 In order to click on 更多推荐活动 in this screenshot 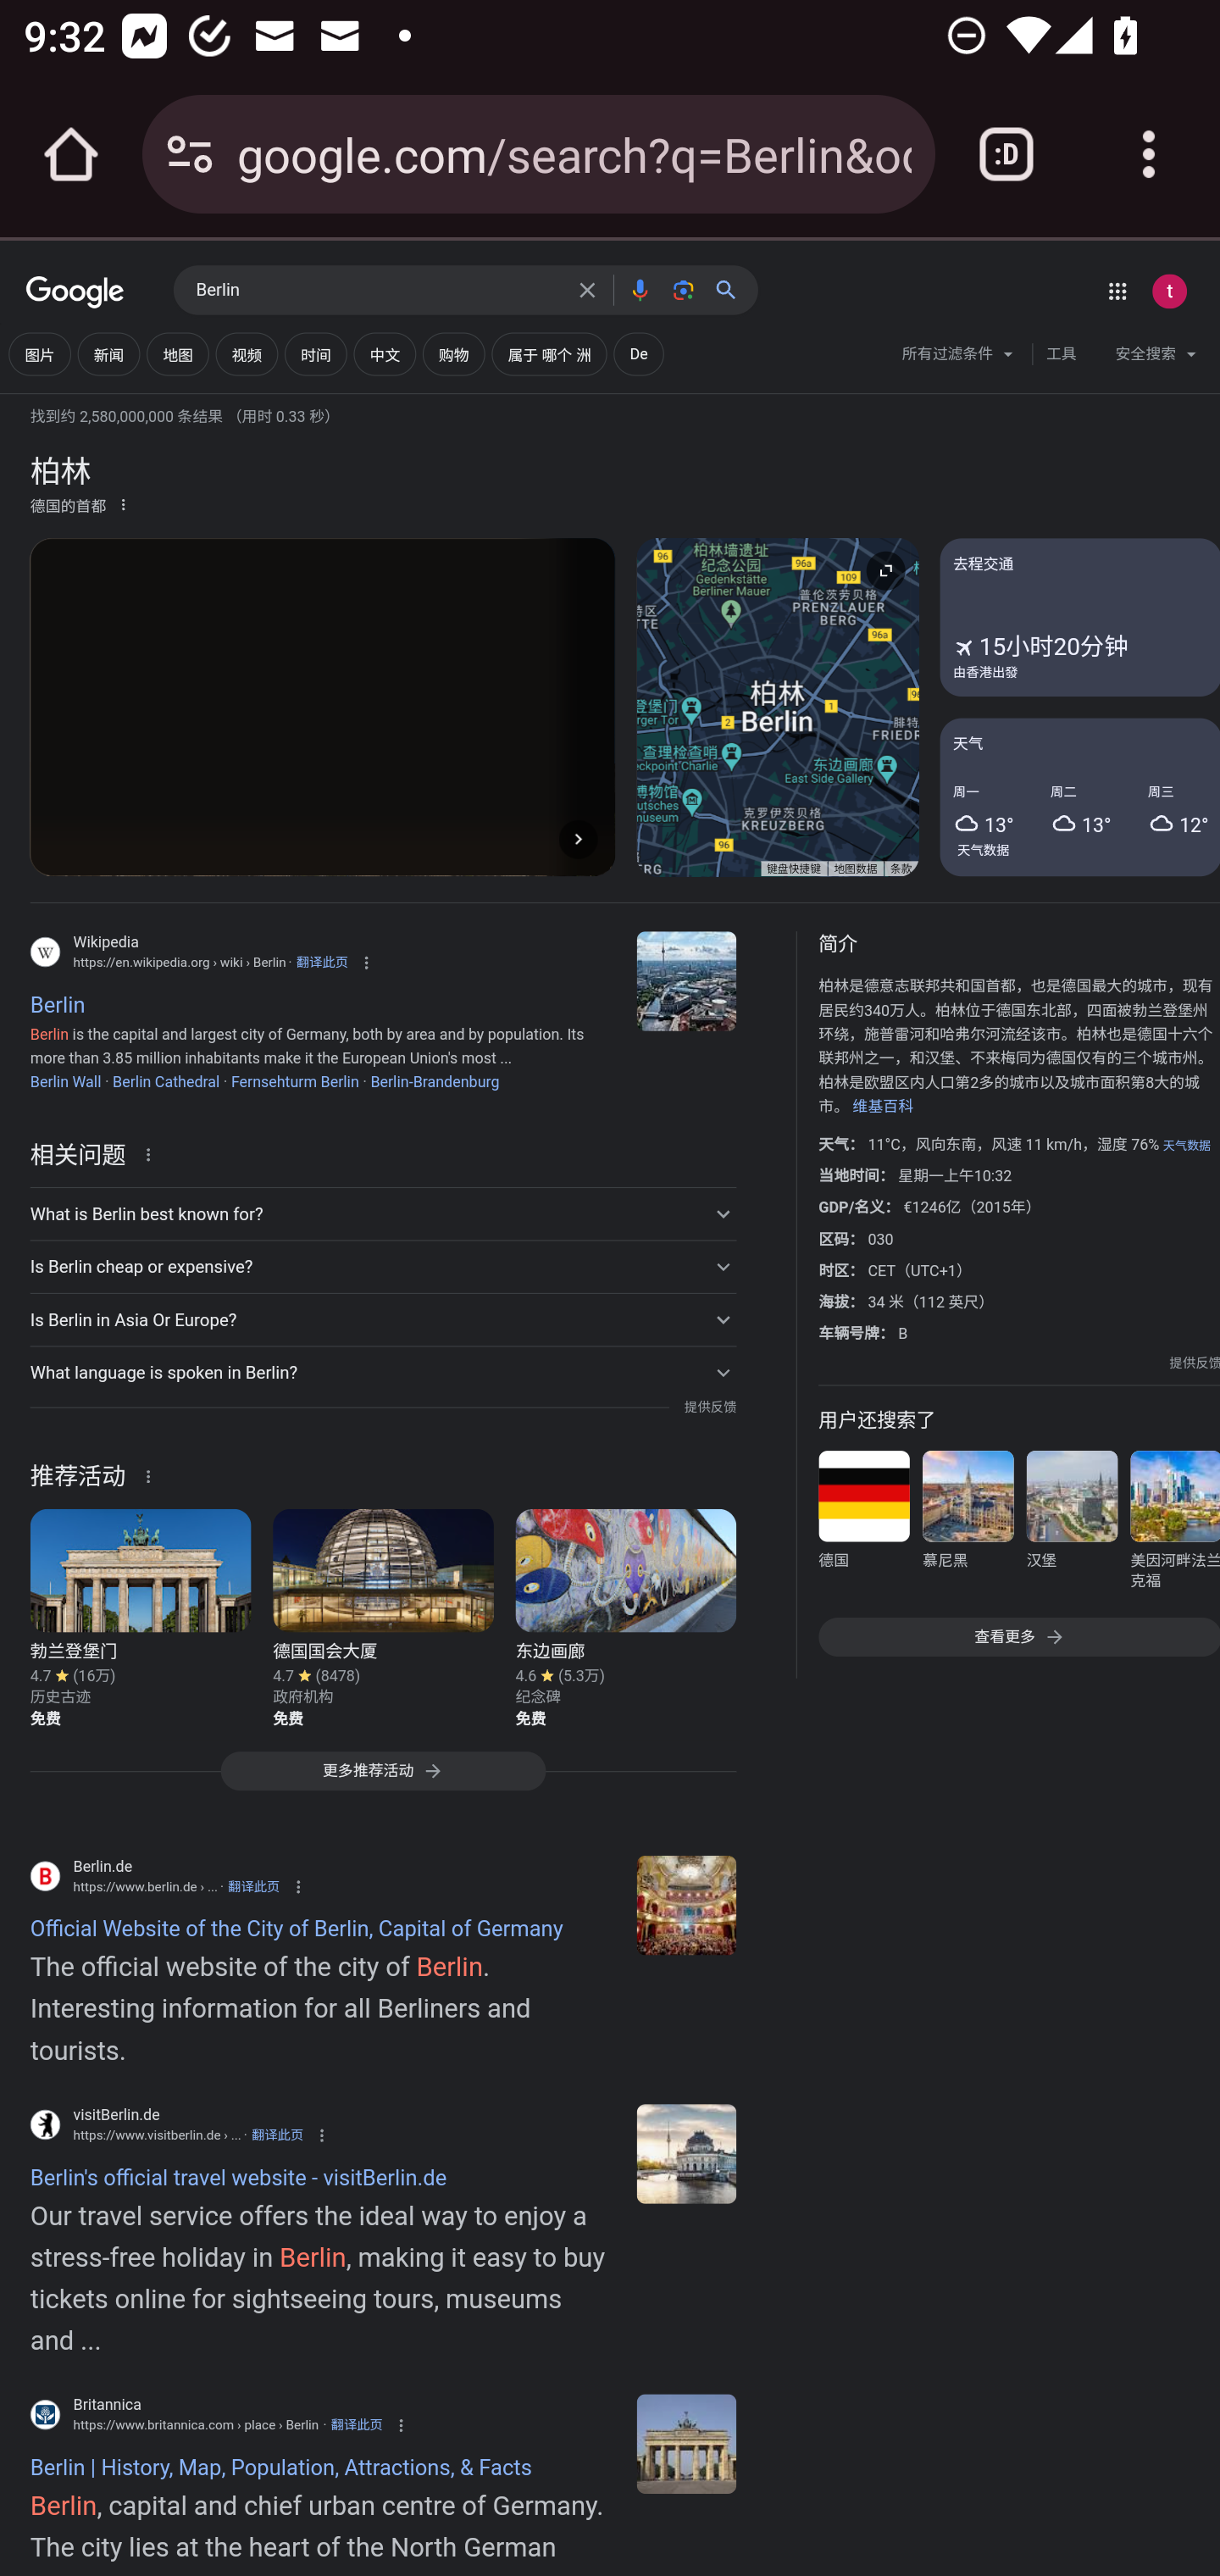, I will do `click(382, 1779)`.